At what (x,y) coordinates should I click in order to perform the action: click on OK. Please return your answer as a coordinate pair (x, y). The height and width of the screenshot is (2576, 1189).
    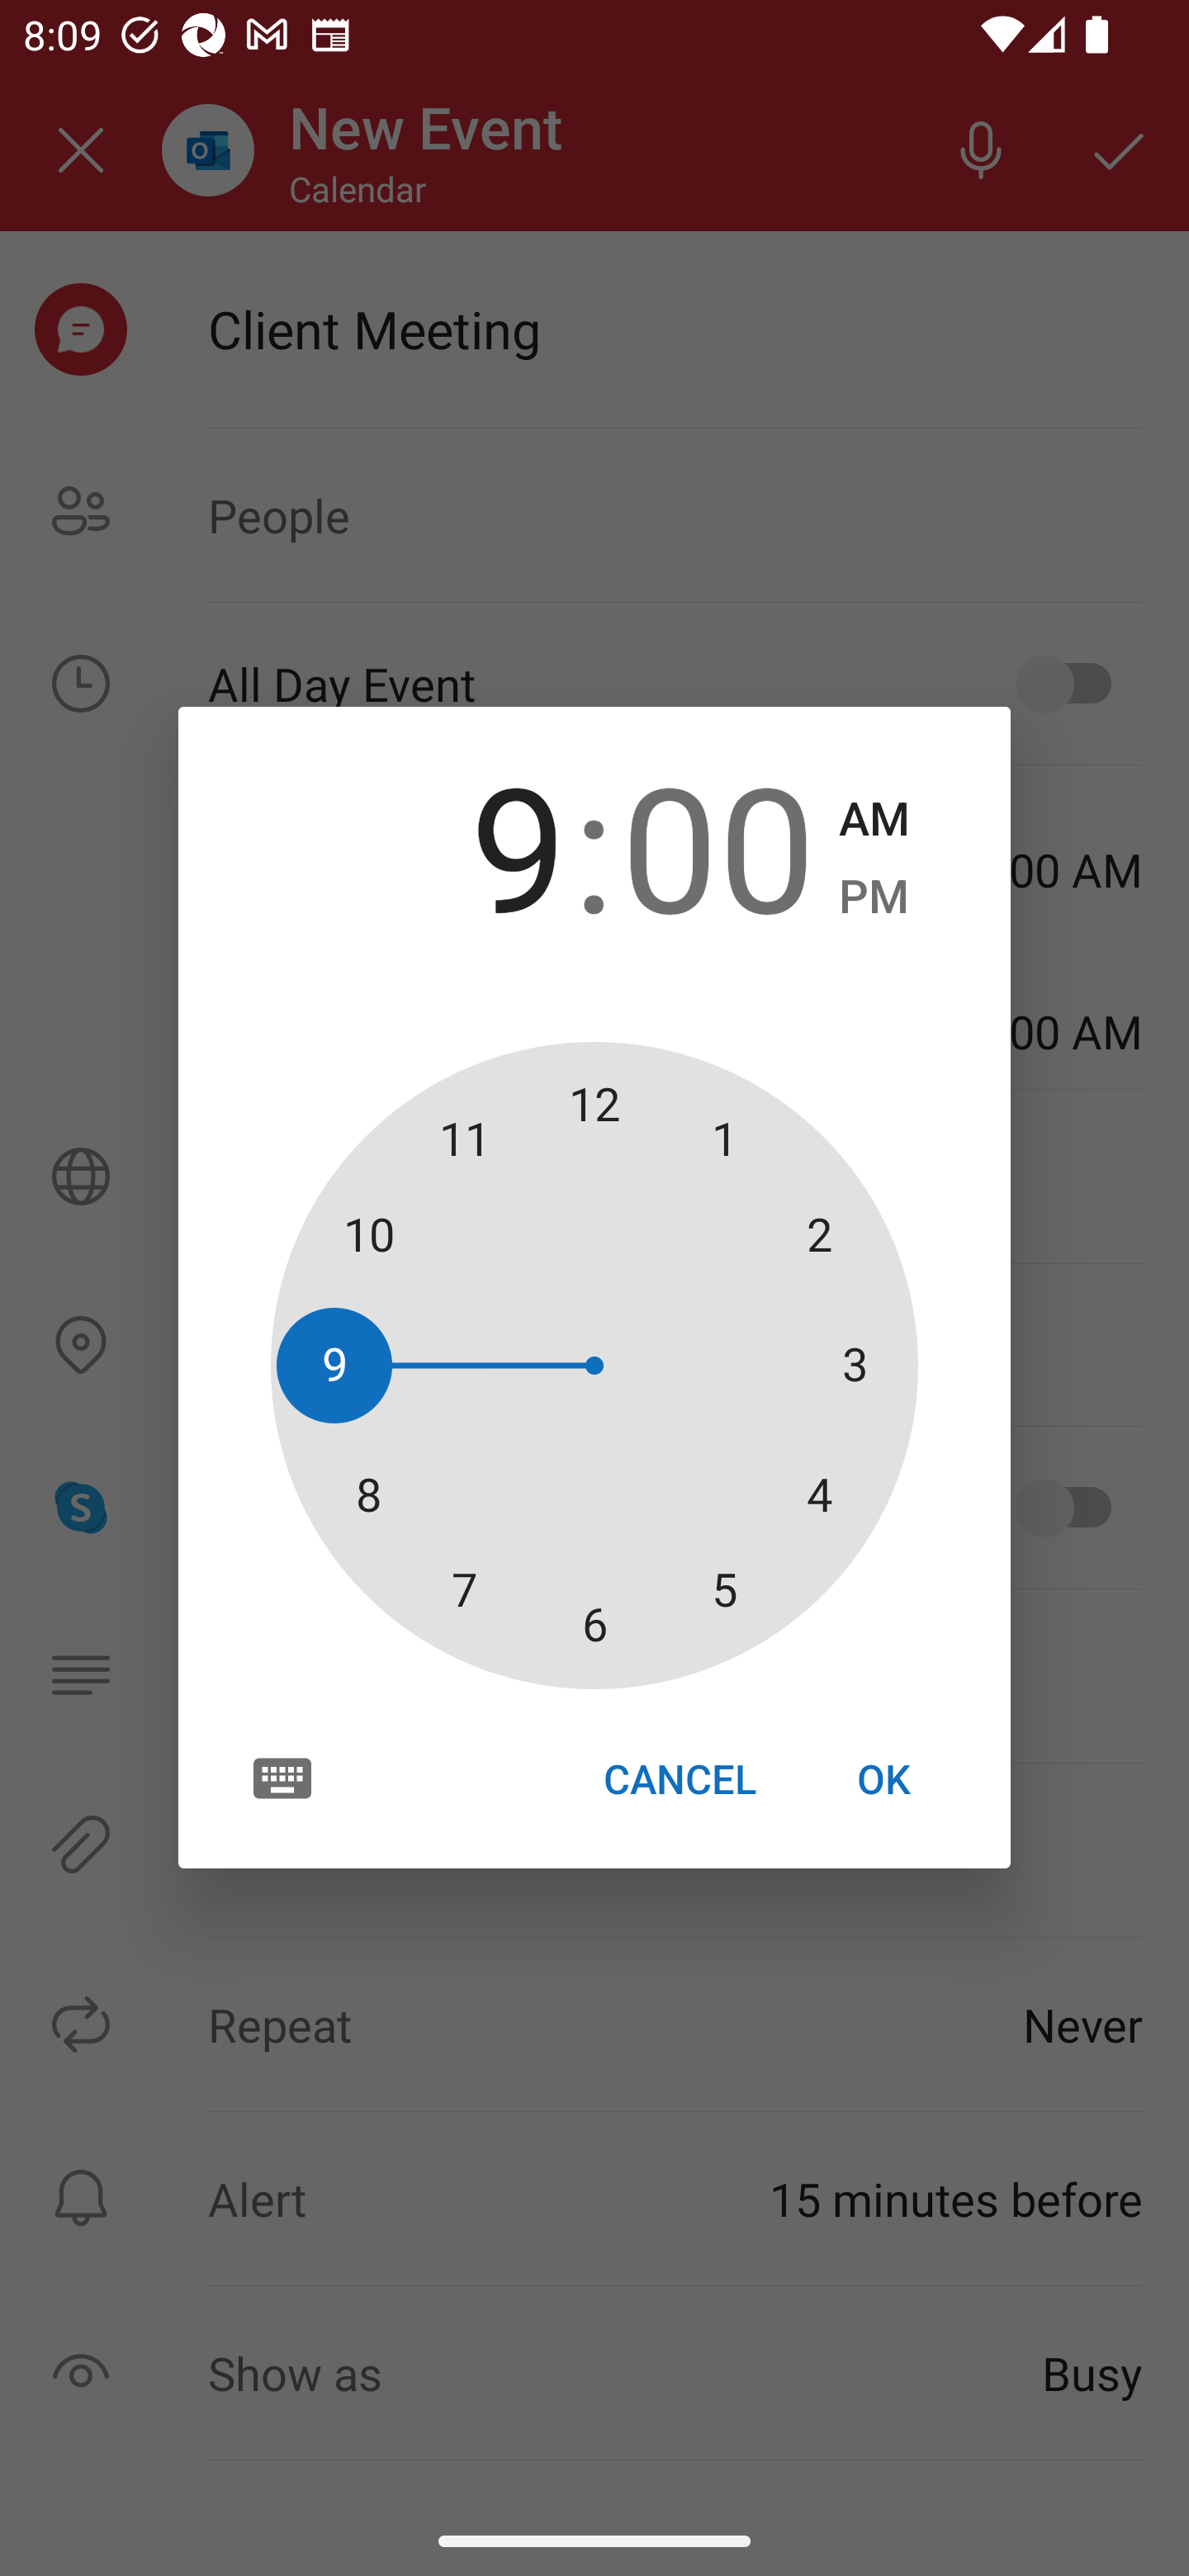
    Looking at the image, I should click on (883, 1778).